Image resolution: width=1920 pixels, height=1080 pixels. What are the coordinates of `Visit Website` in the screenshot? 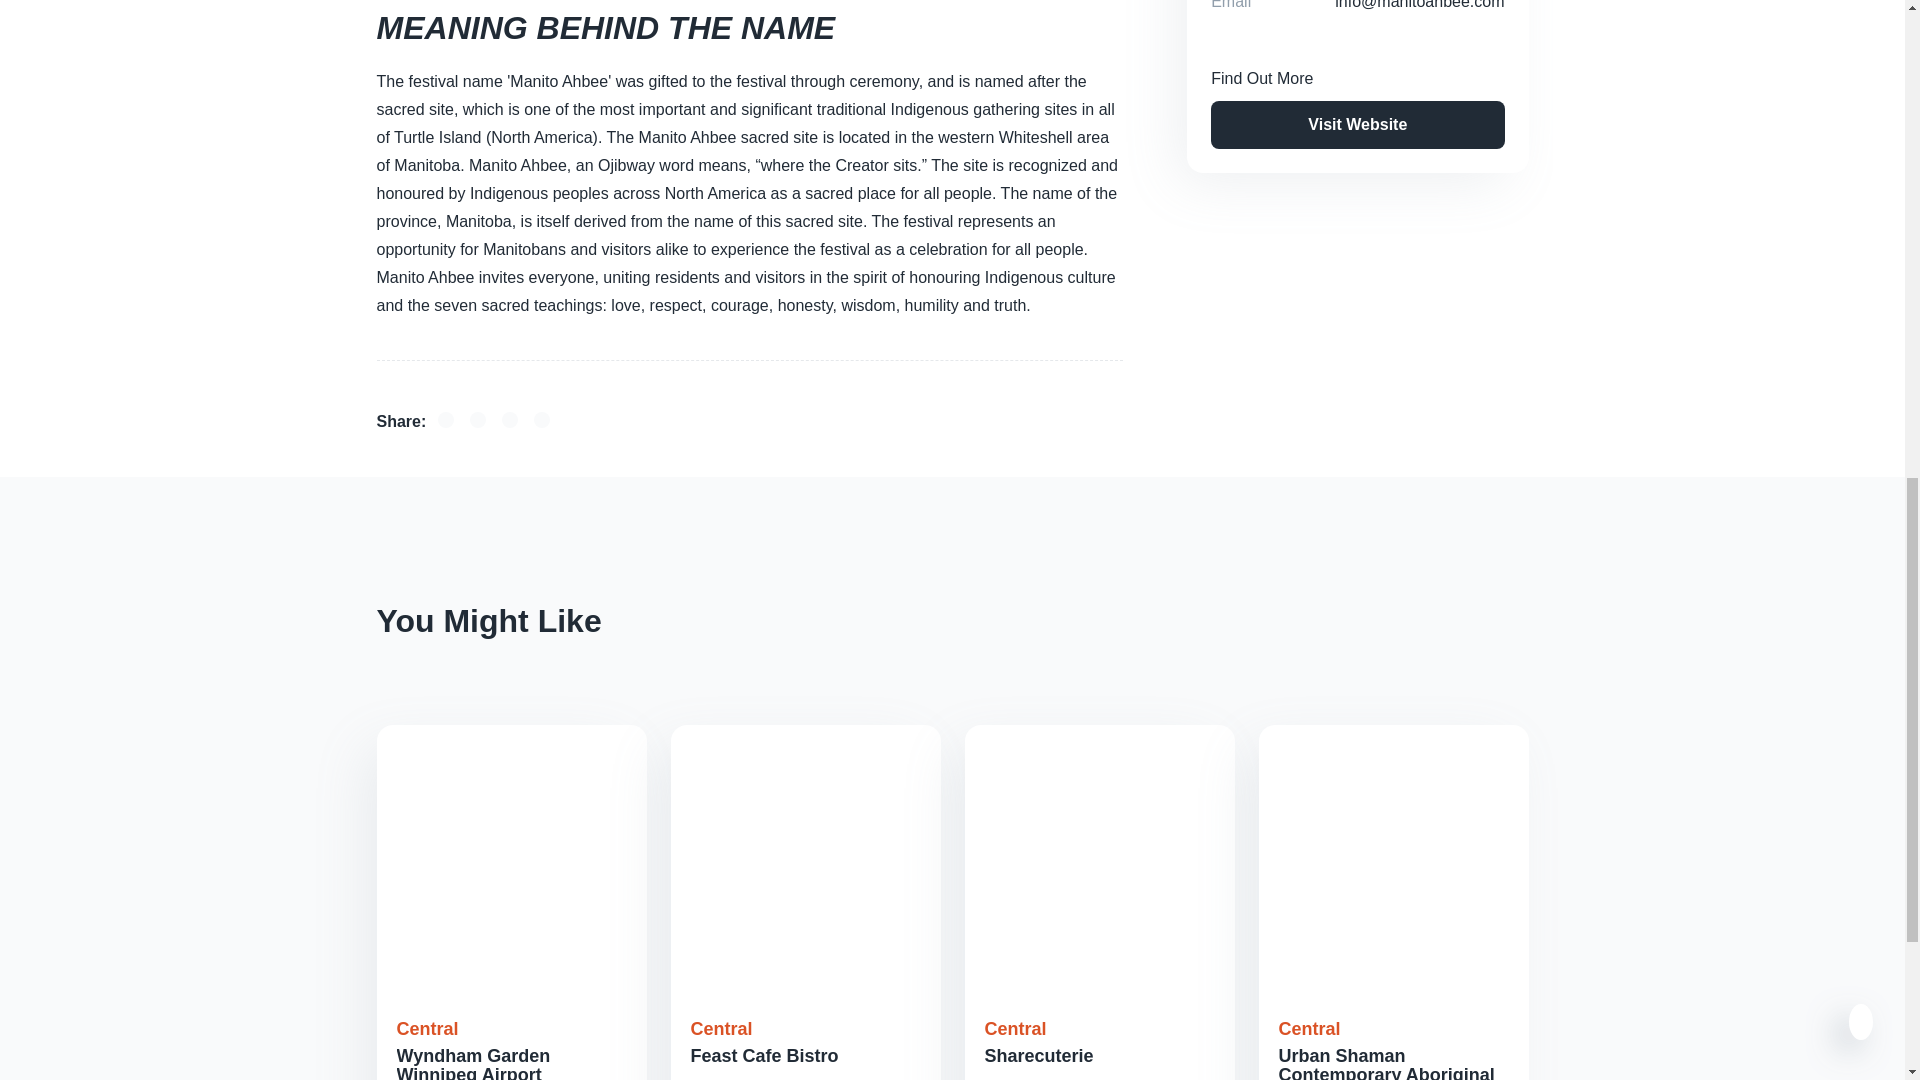 It's located at (1357, 124).